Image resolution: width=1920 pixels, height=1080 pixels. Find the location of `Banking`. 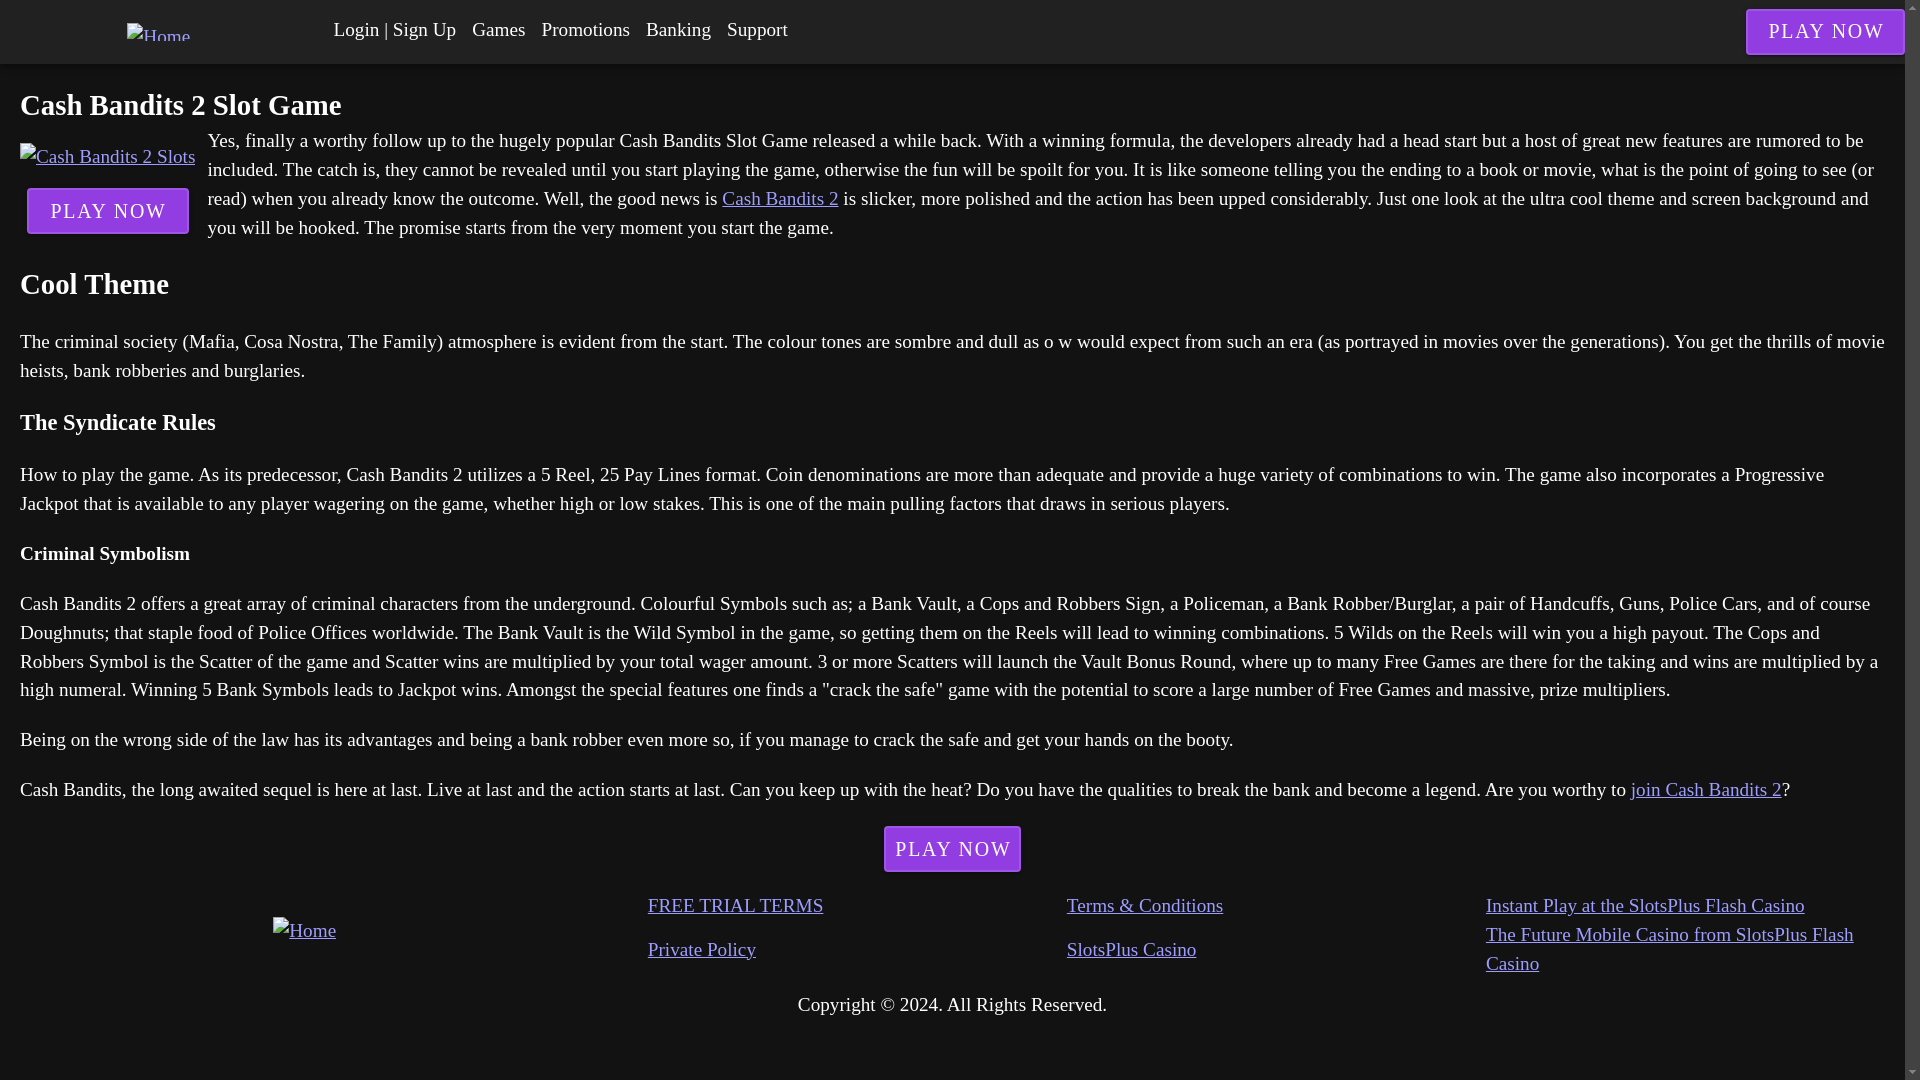

Banking is located at coordinates (678, 30).